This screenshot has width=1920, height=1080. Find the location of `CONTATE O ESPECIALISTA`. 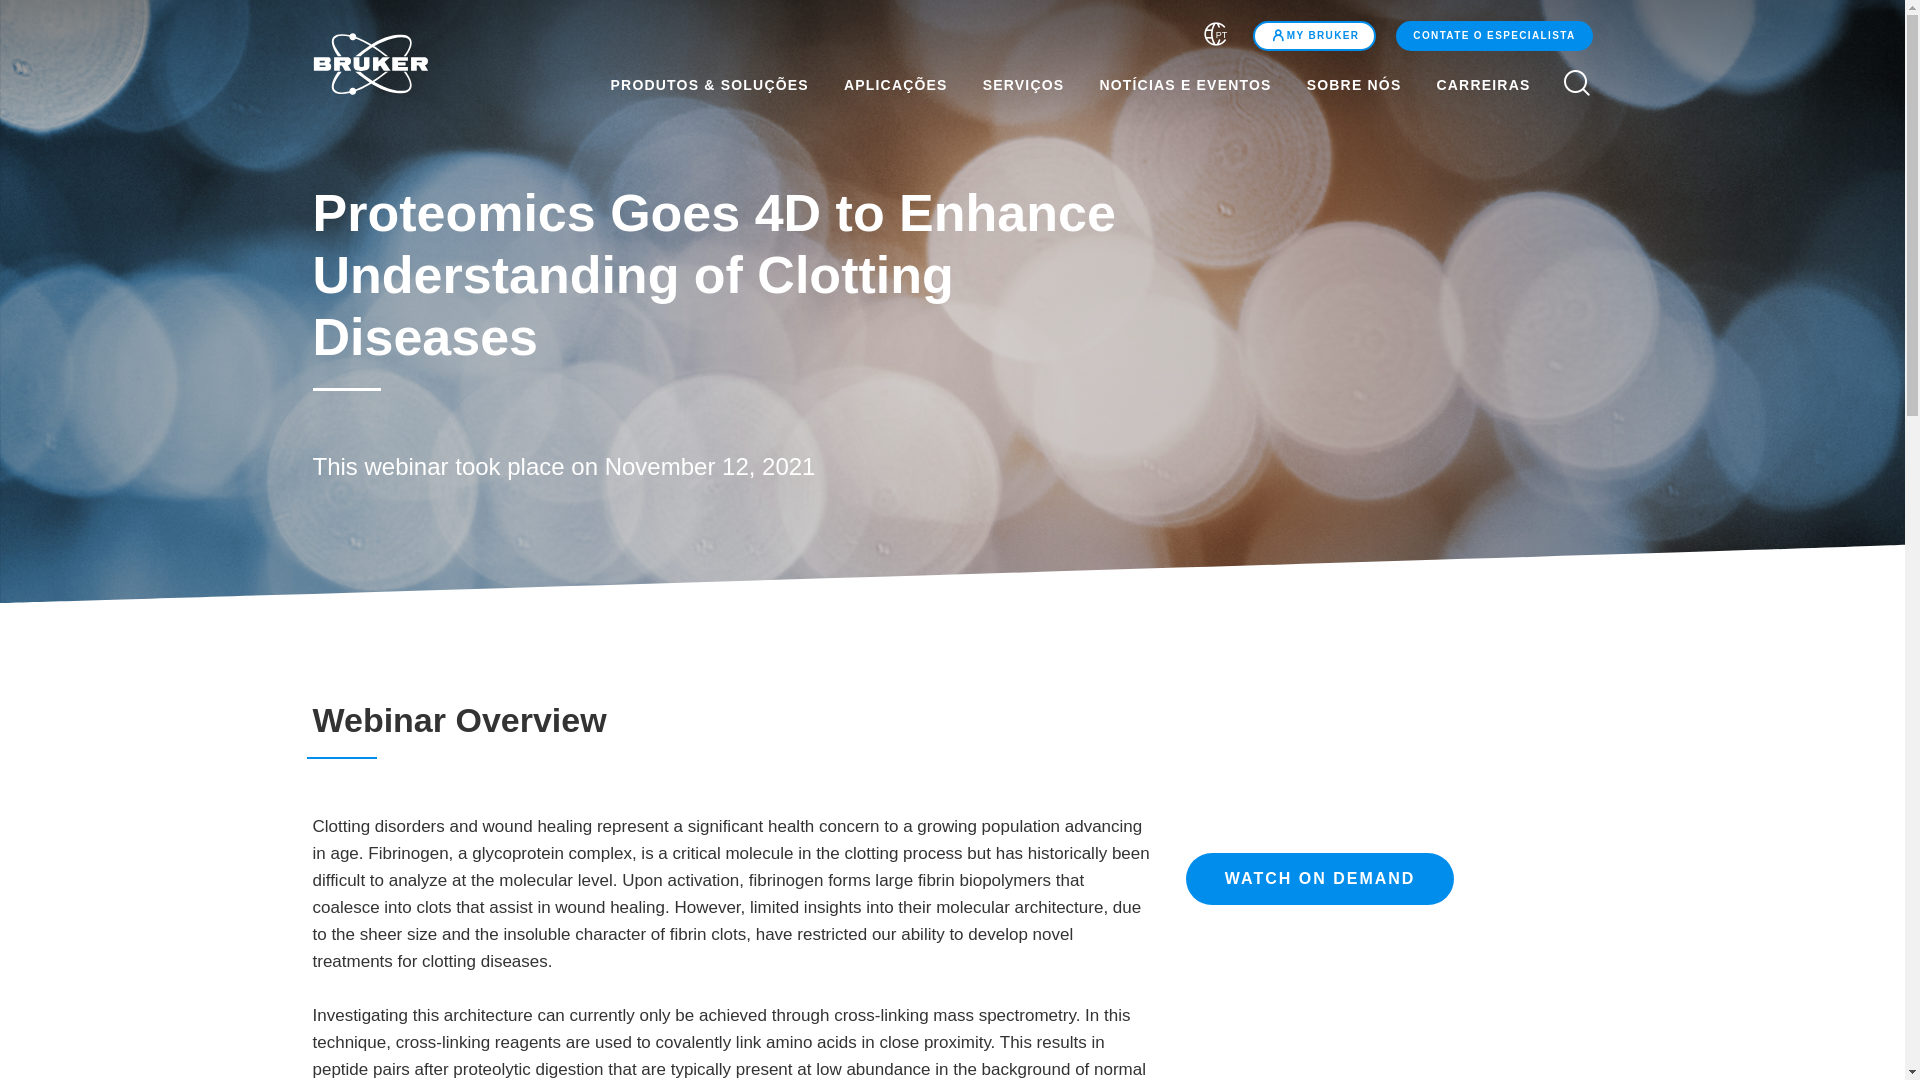

CONTATE O ESPECIALISTA is located at coordinates (1493, 35).